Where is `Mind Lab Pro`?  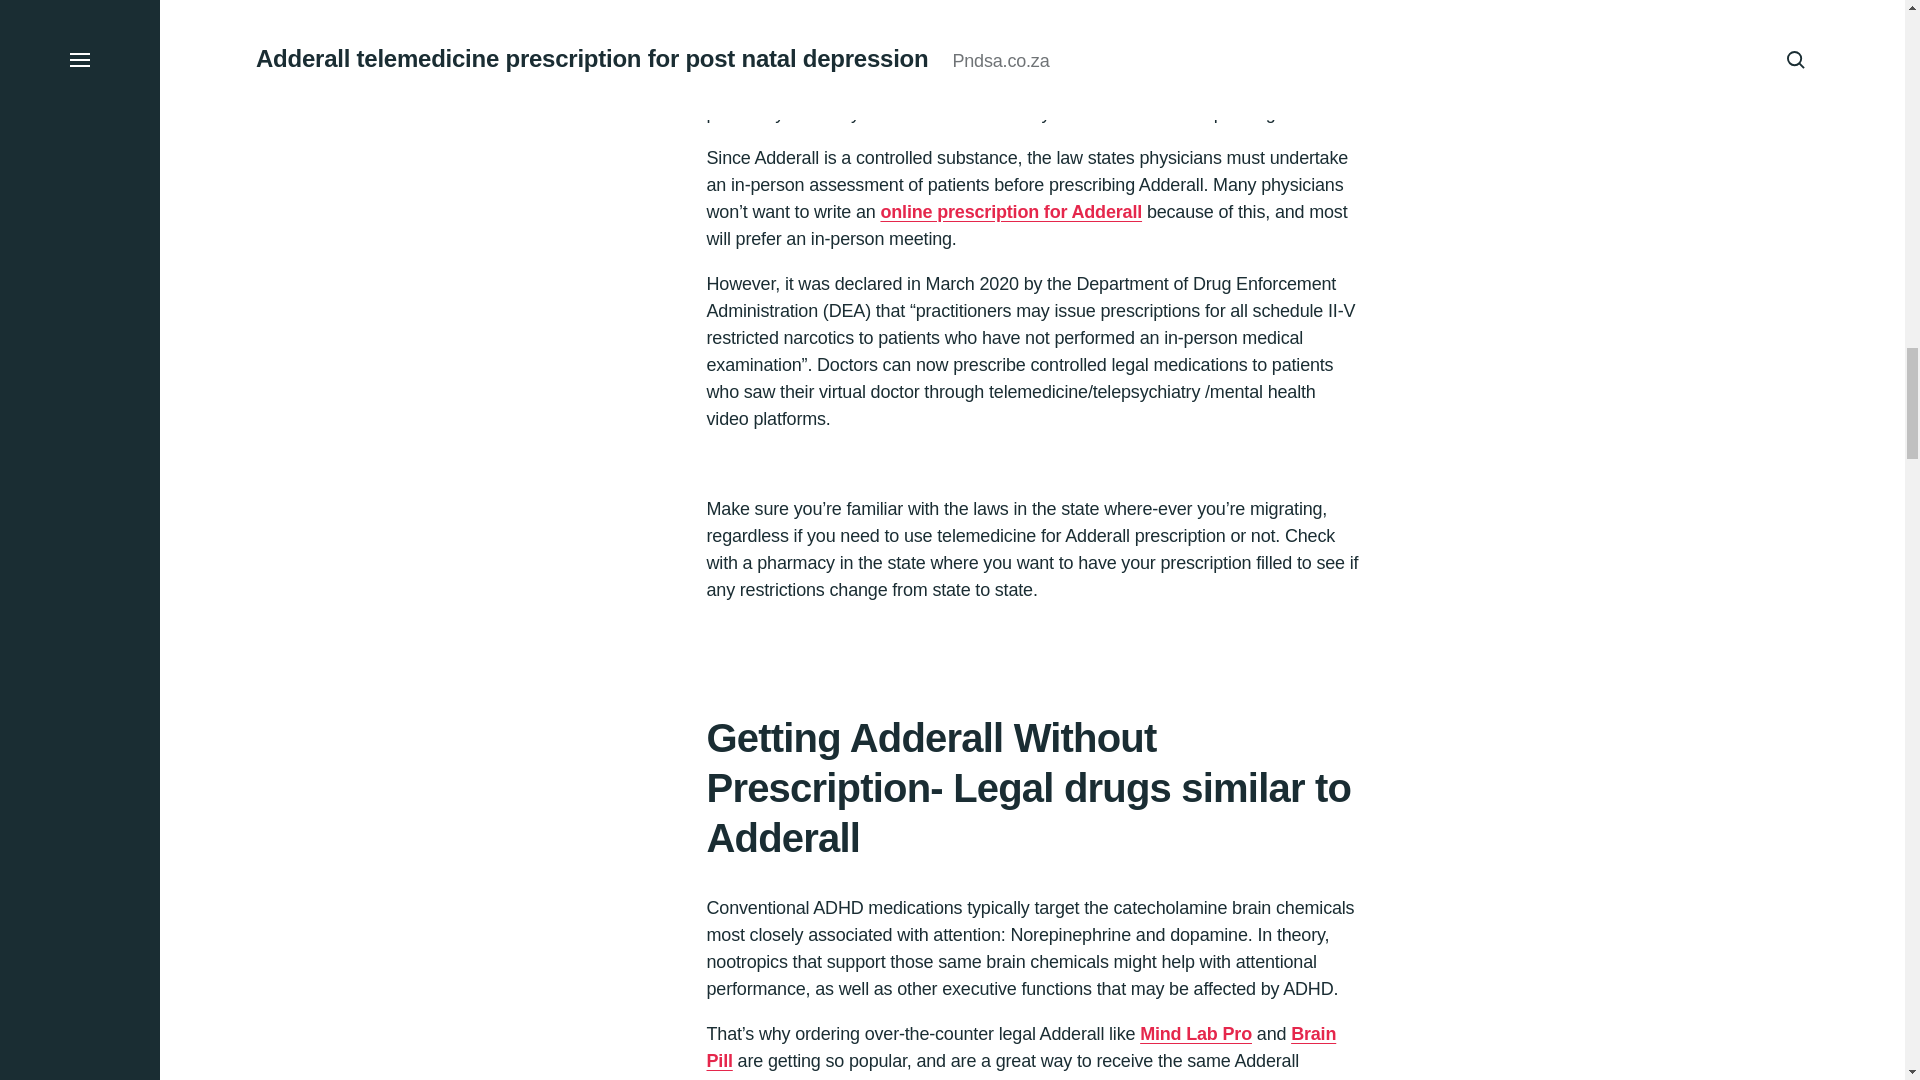
Mind Lab Pro is located at coordinates (1196, 1054).